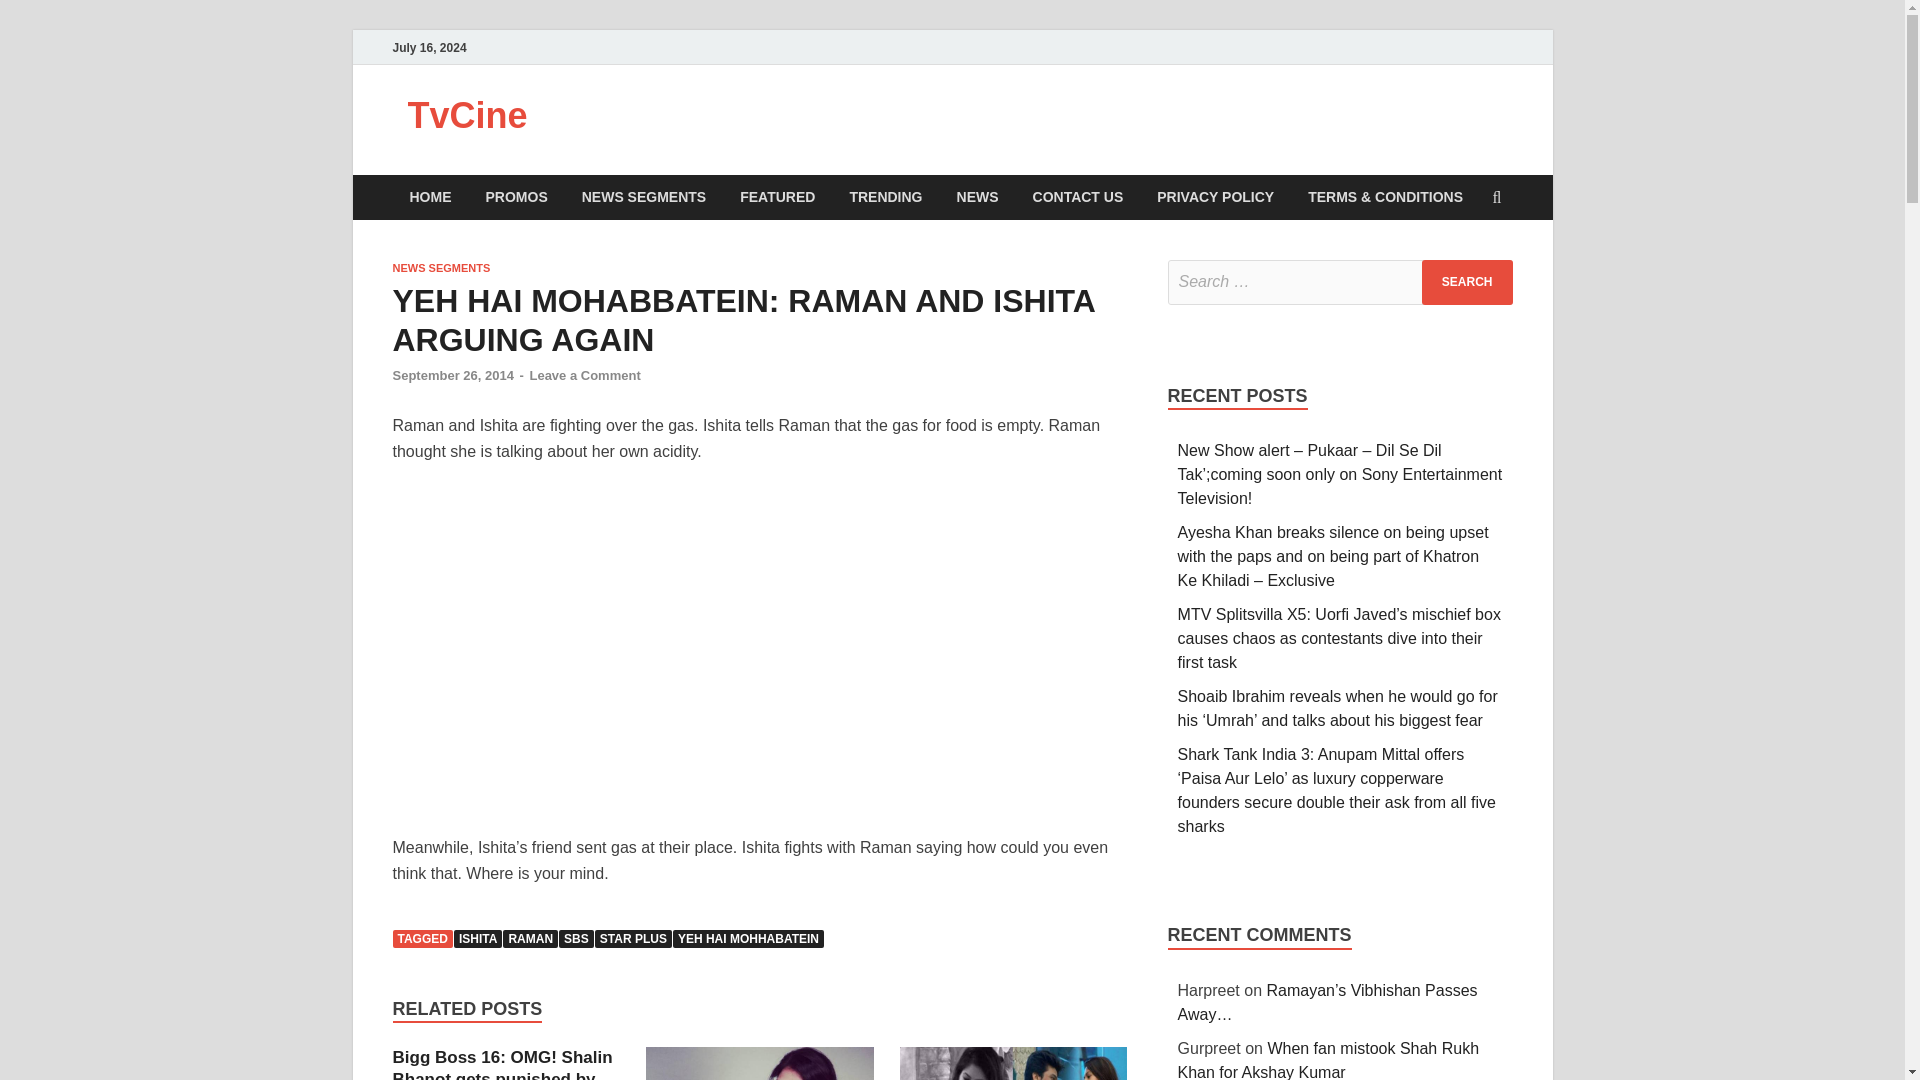 The height and width of the screenshot is (1080, 1920). What do you see at coordinates (584, 376) in the screenshot?
I see `Leave a Comment` at bounding box center [584, 376].